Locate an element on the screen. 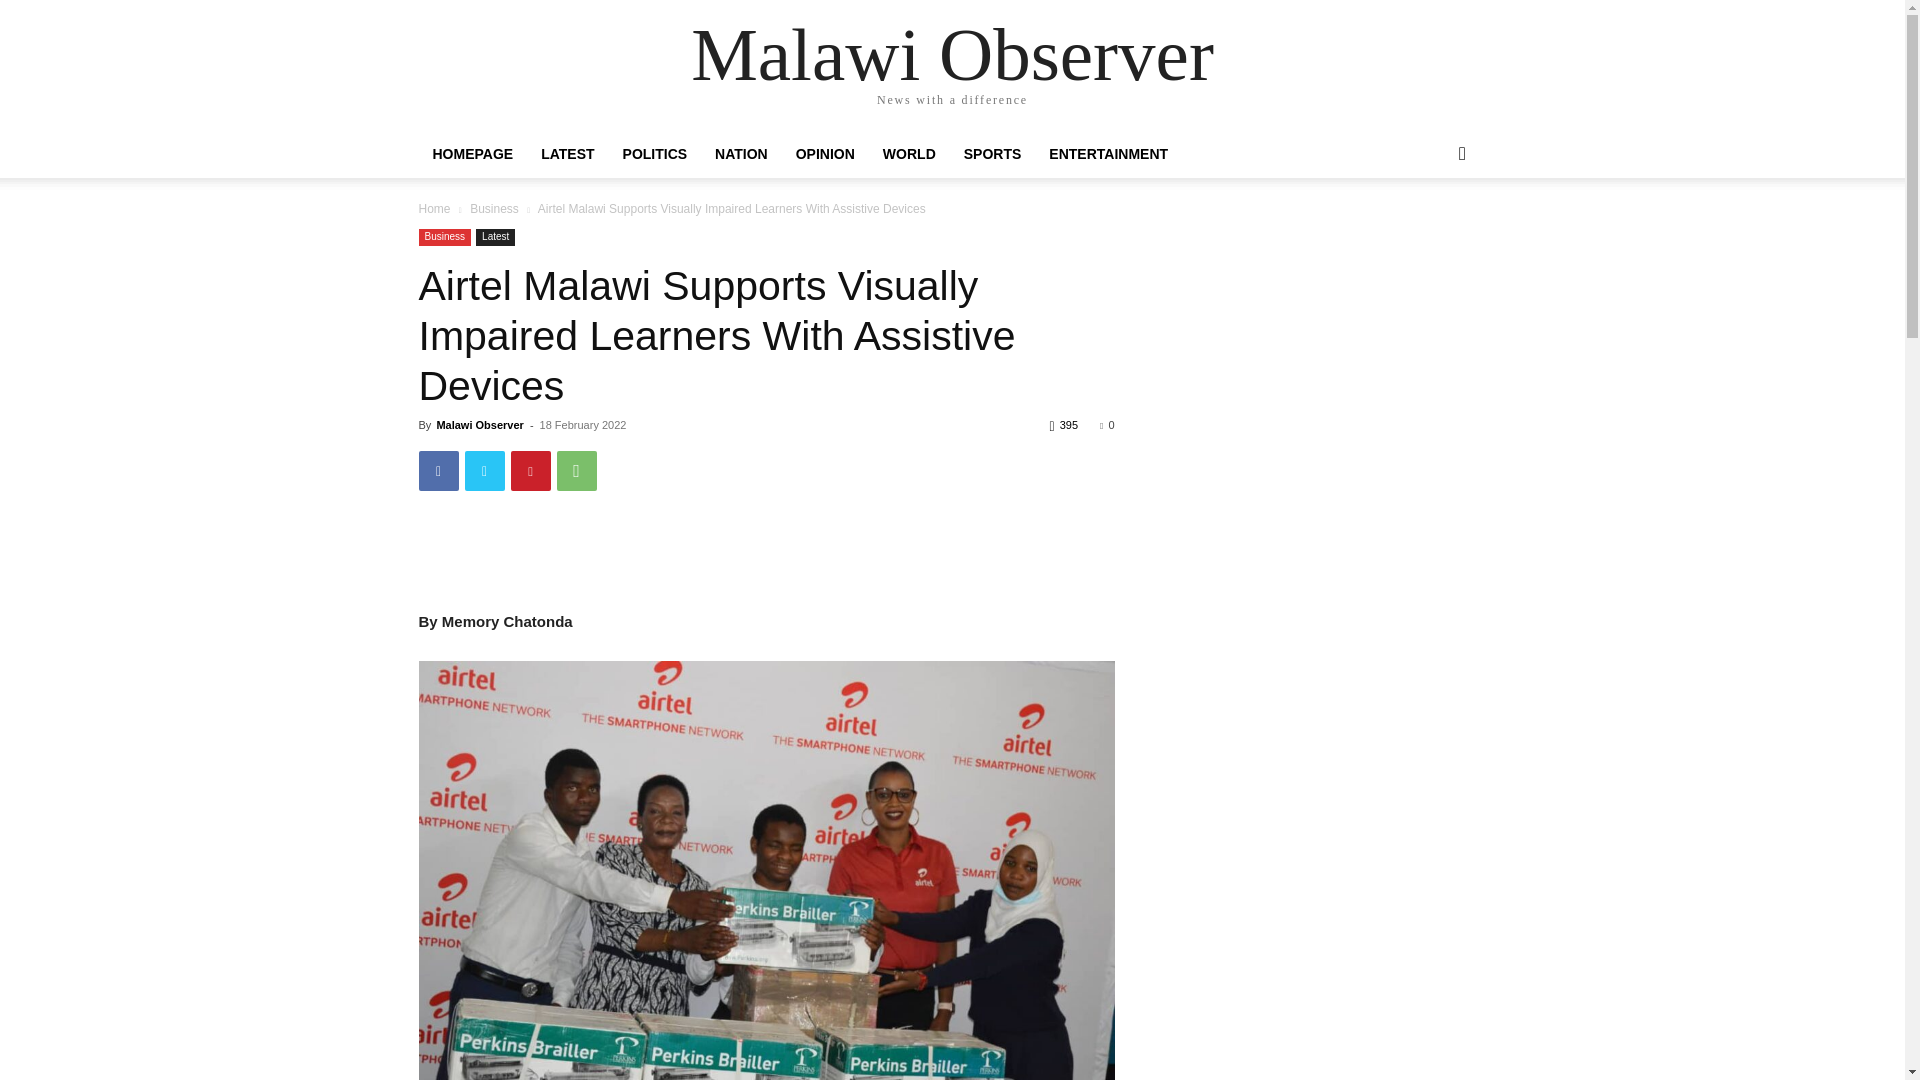 Image resolution: width=1920 pixels, height=1080 pixels. WORLD is located at coordinates (910, 154).